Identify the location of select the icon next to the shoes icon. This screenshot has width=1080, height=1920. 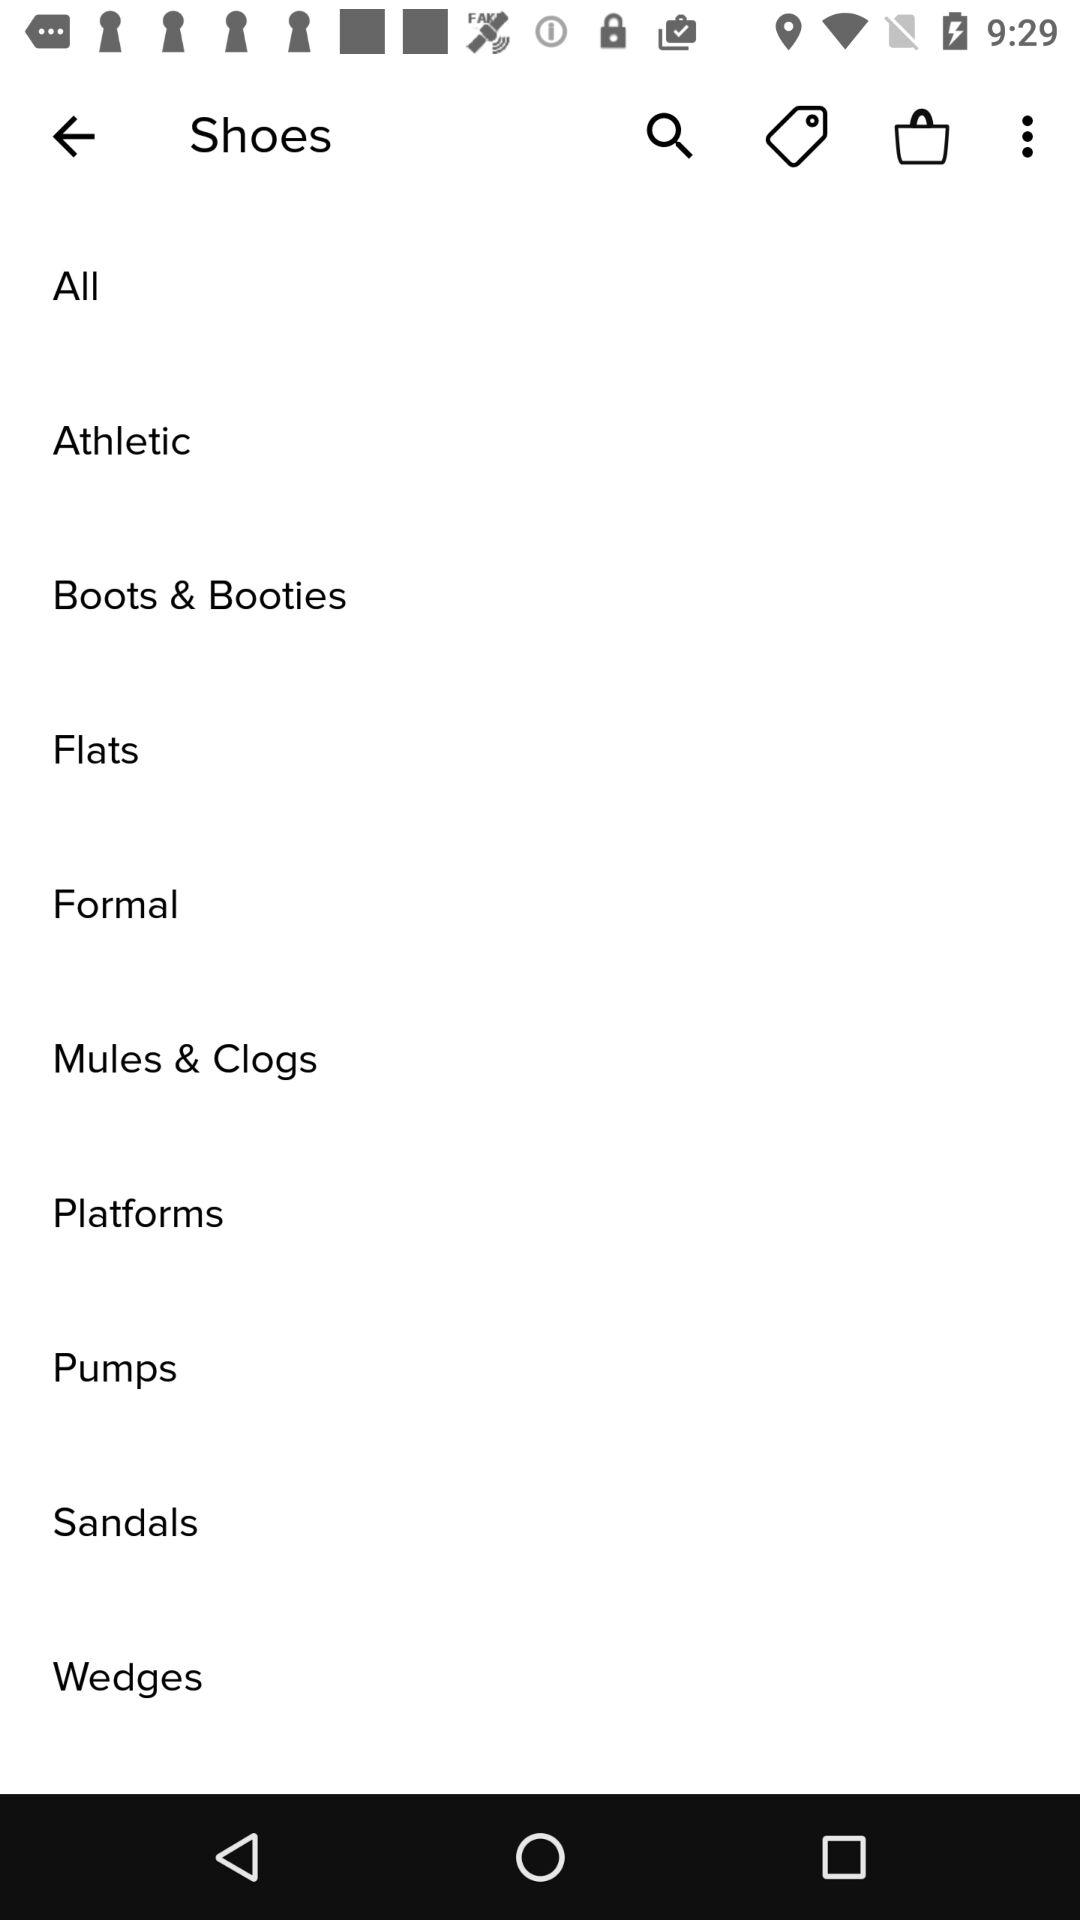
(73, 136).